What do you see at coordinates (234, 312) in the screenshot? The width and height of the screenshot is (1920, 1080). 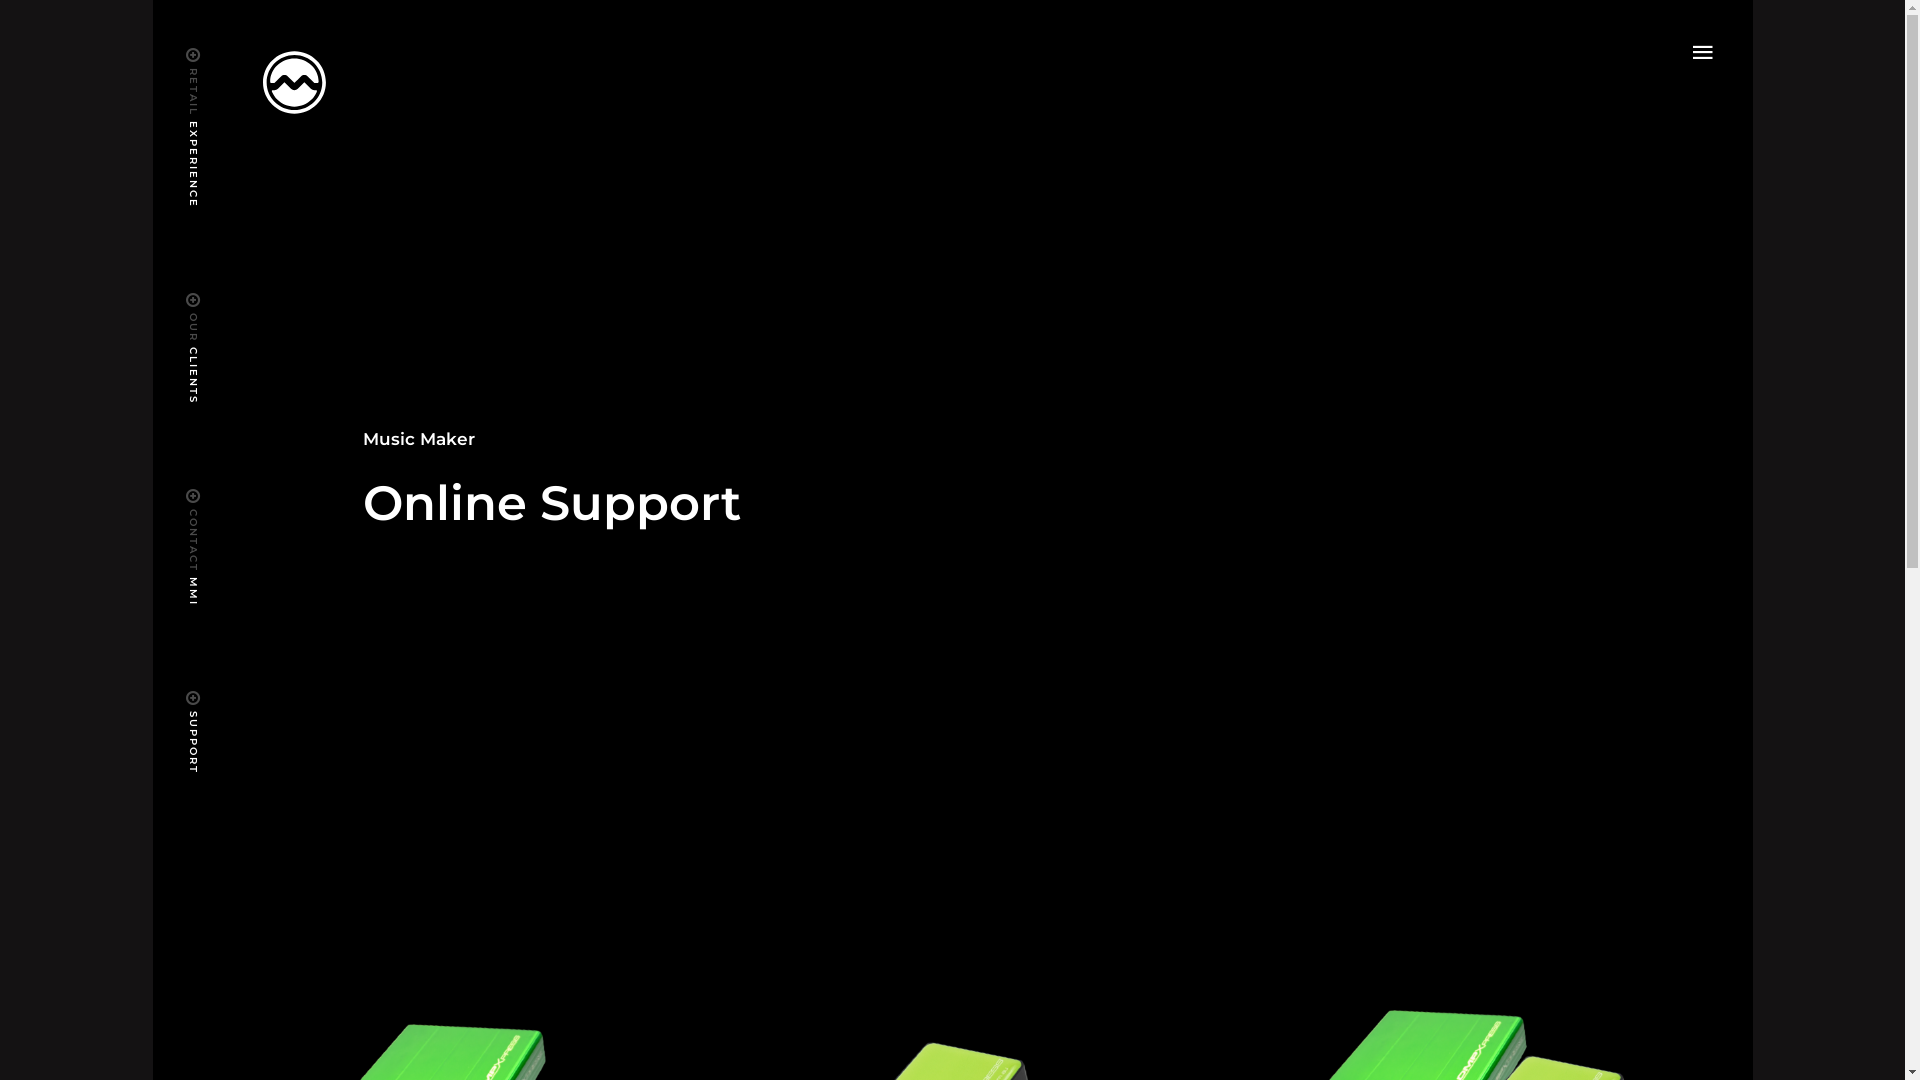 I see `OUR CLIENTS` at bounding box center [234, 312].